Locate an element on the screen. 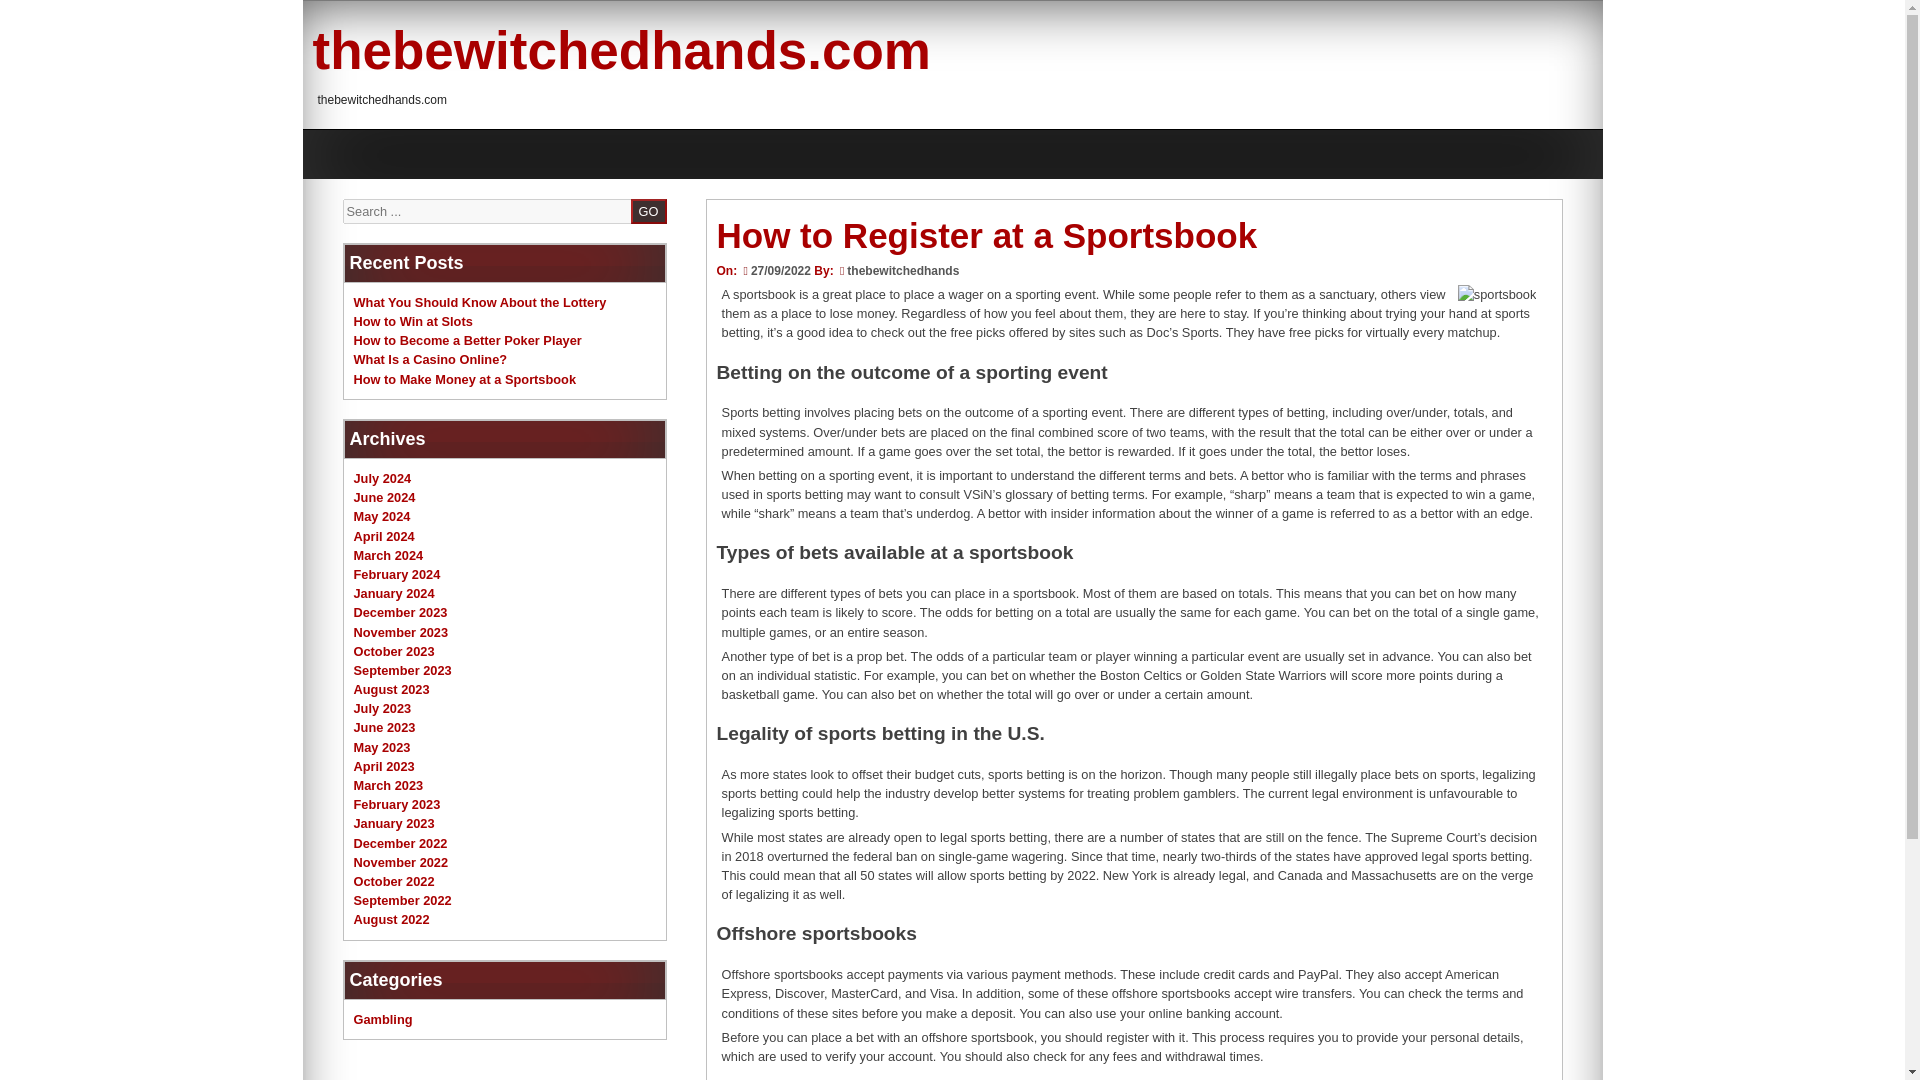  August 2022 is located at coordinates (392, 918).